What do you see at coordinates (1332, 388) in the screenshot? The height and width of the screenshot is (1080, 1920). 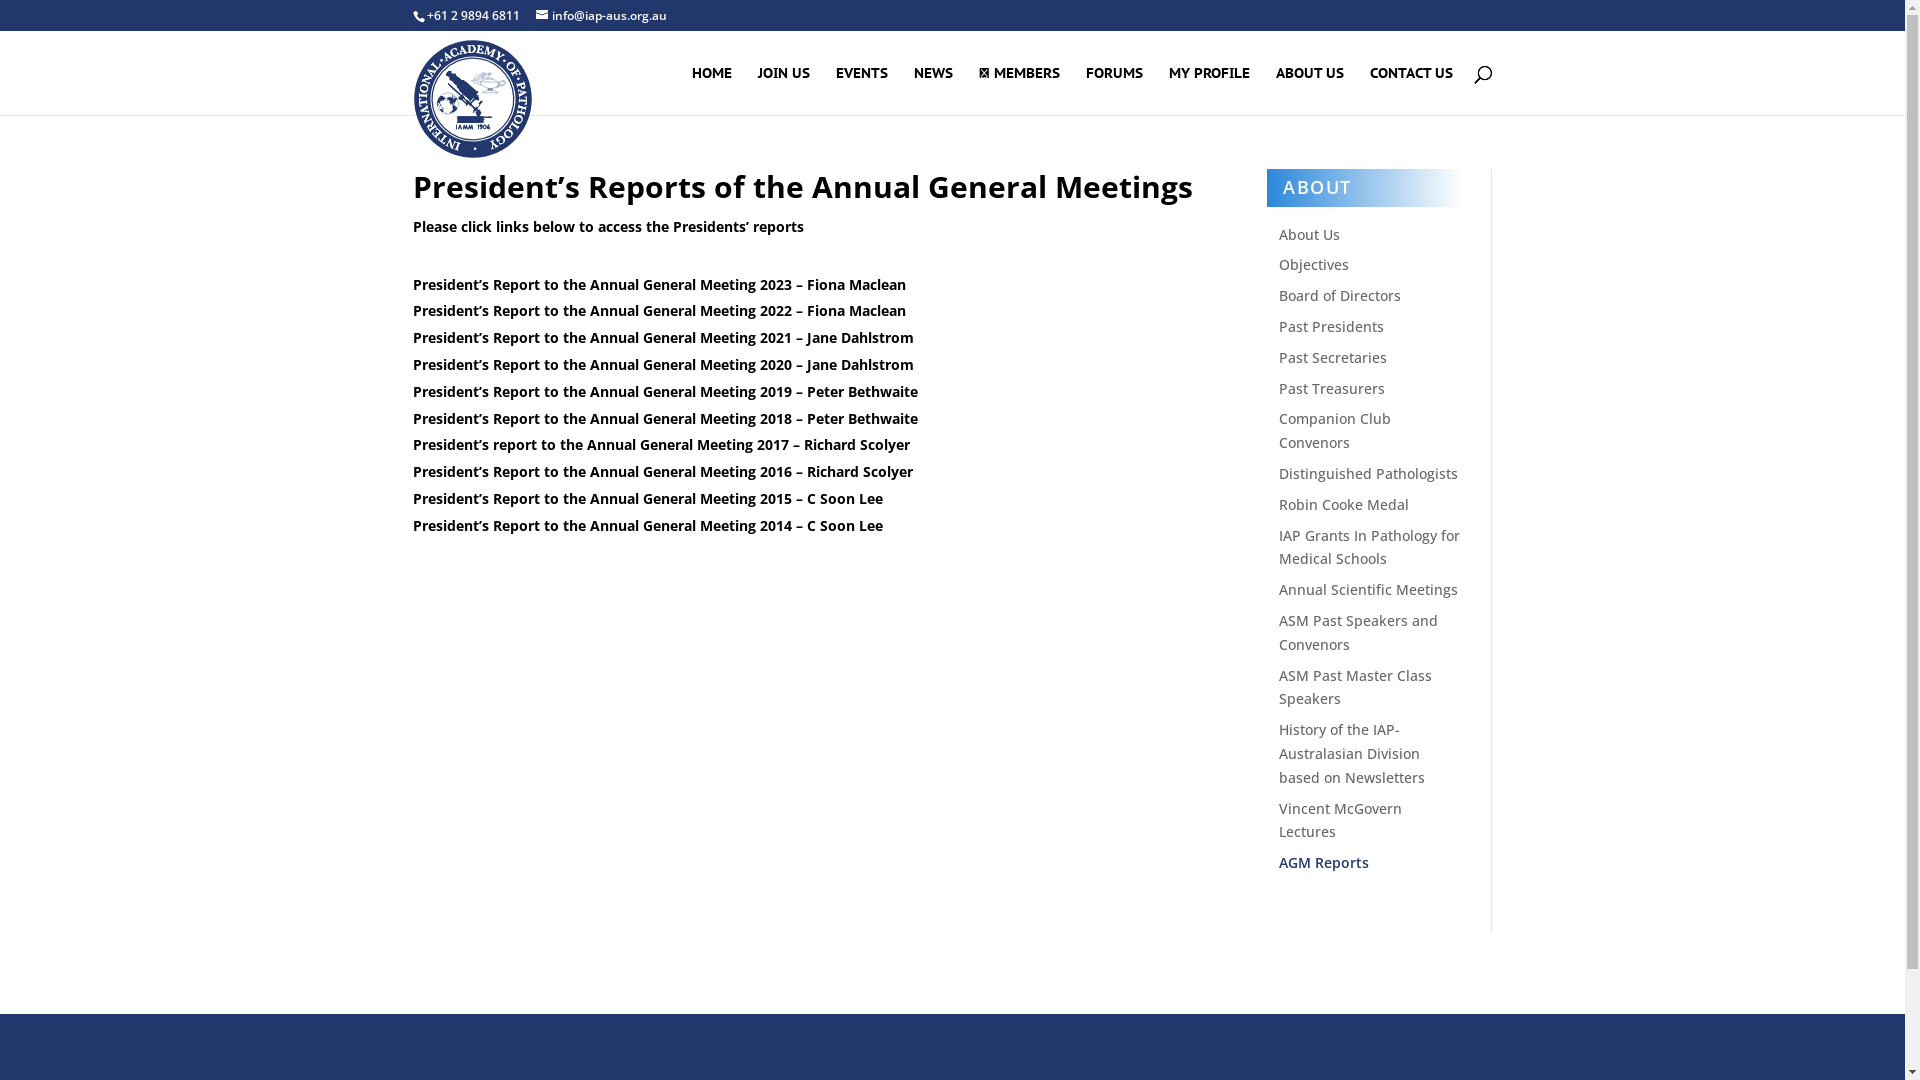 I see `Past Treasurers` at bounding box center [1332, 388].